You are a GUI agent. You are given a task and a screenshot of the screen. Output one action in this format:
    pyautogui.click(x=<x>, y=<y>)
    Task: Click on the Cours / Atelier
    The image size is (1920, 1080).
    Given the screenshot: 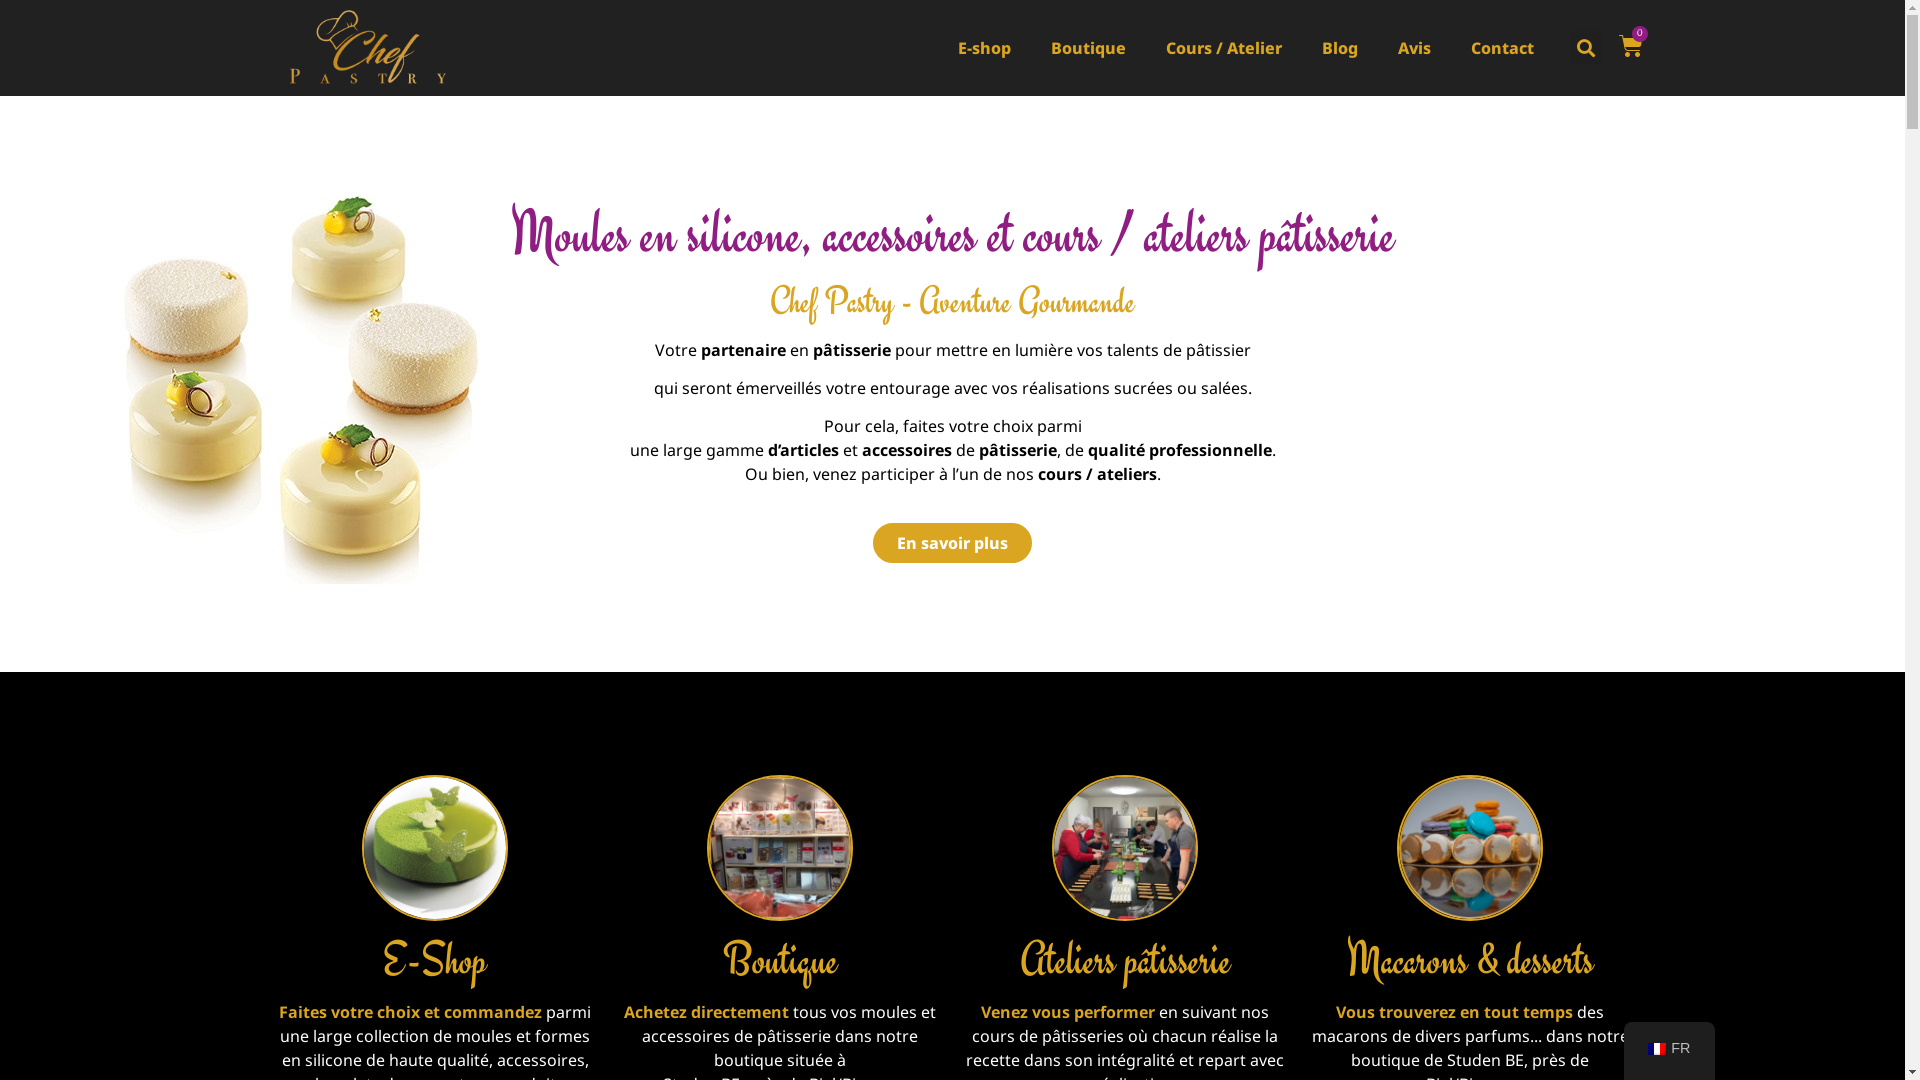 What is the action you would take?
    pyautogui.click(x=1224, y=48)
    